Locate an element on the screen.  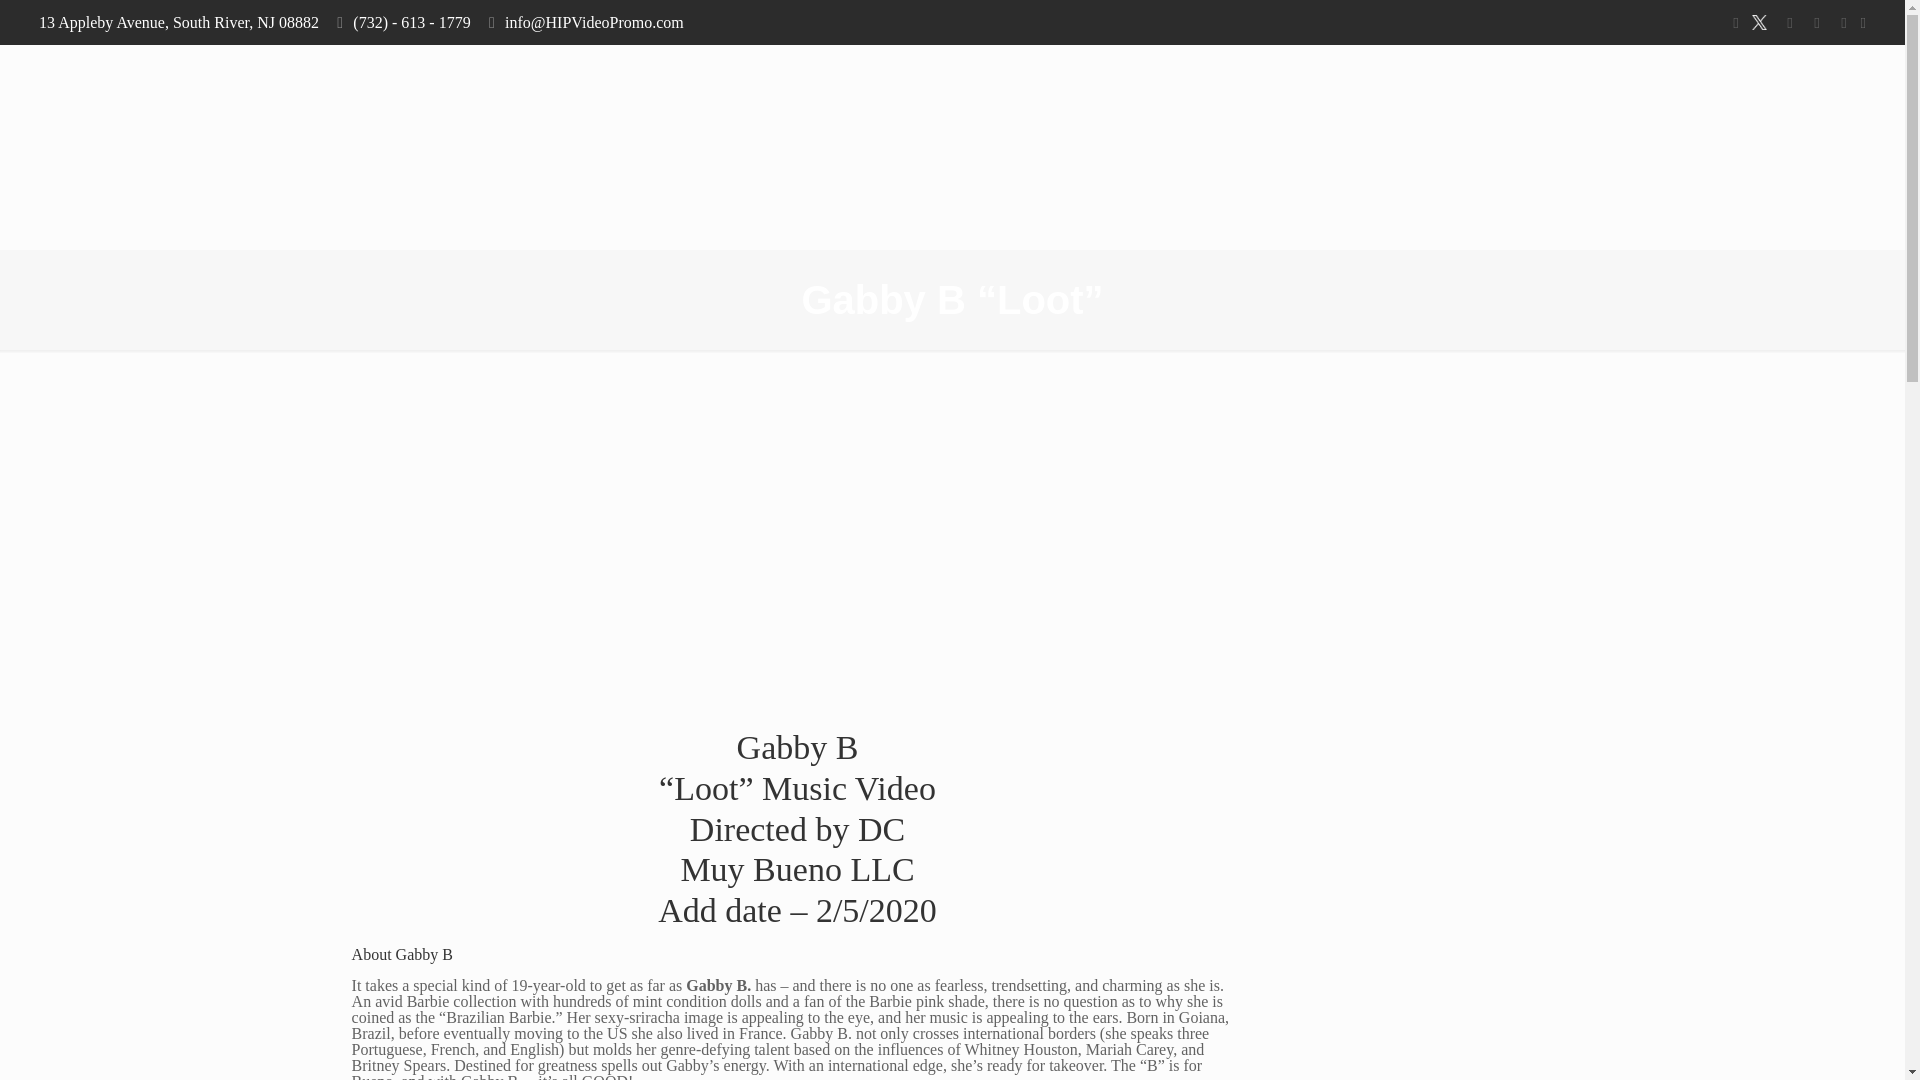
YouTube is located at coordinates (1790, 23).